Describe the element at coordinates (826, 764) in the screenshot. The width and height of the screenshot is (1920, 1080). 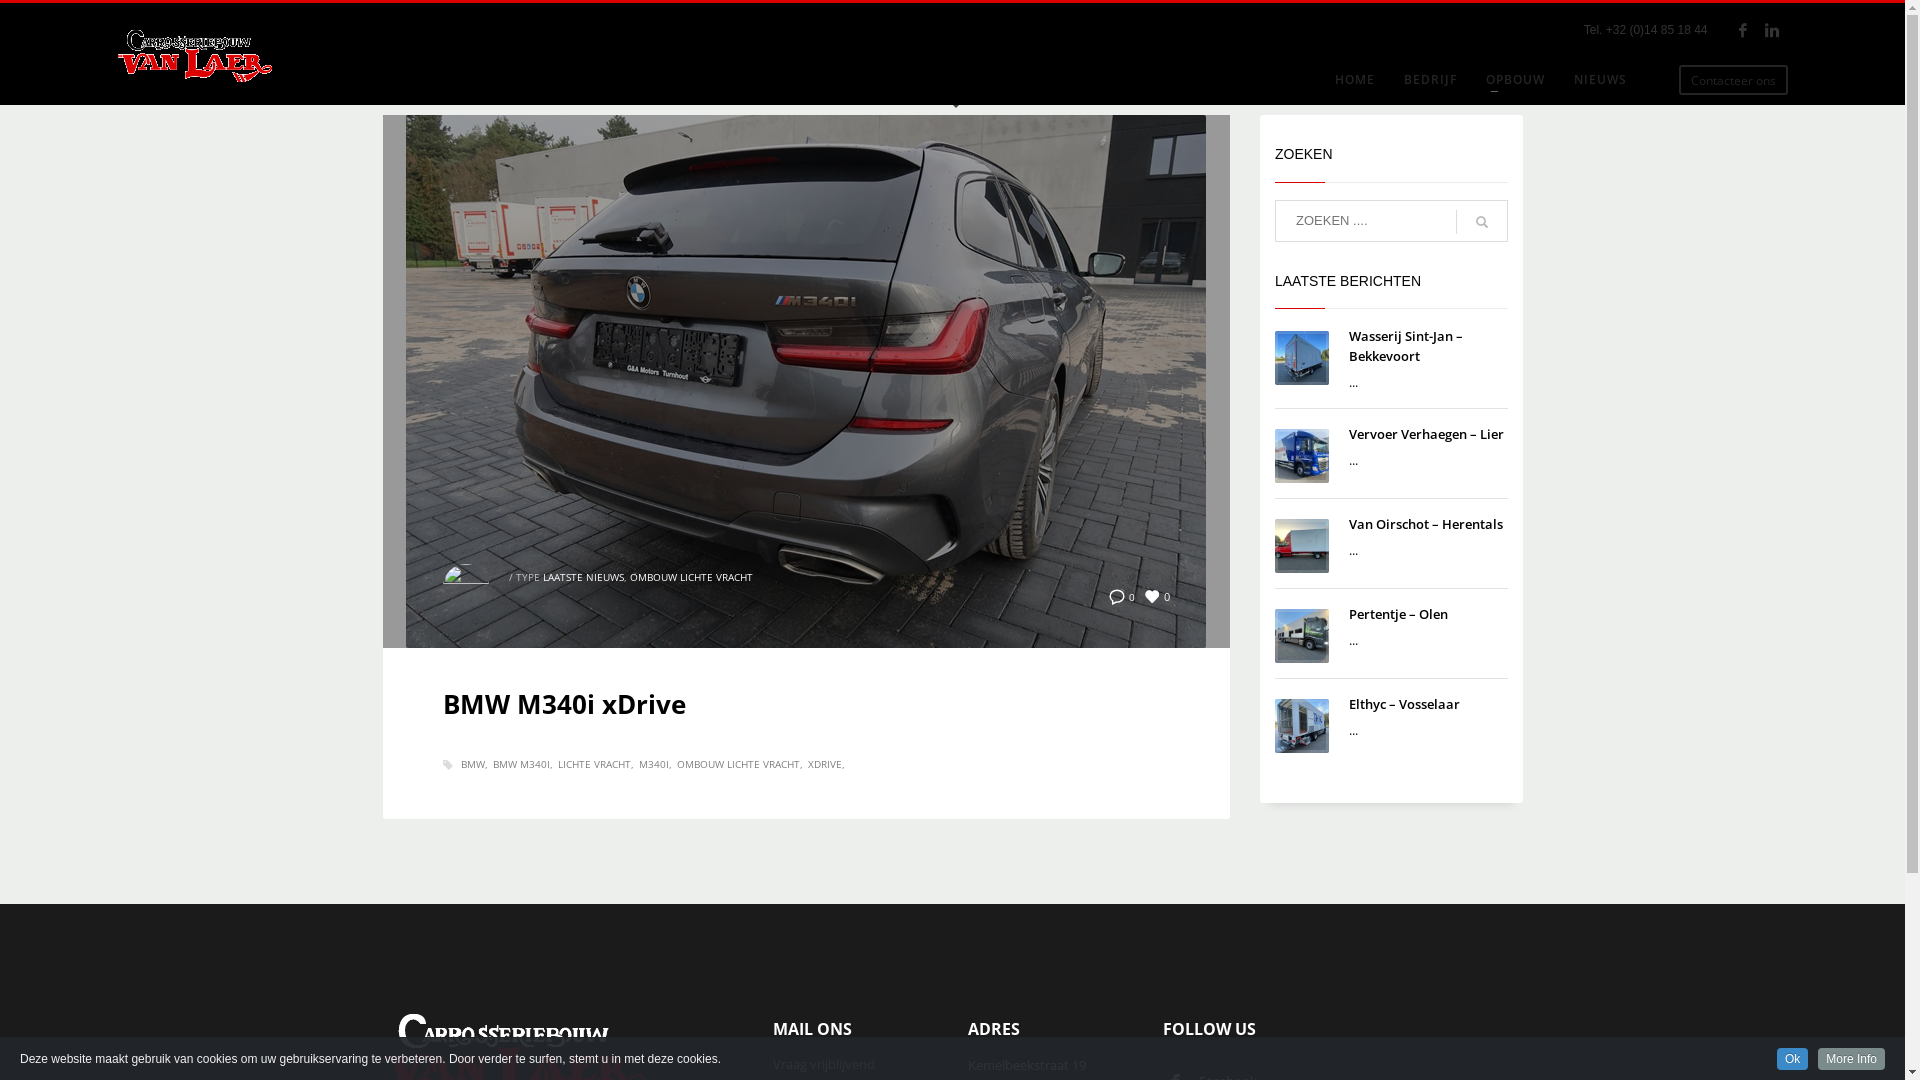
I see `XDRIVE` at that location.